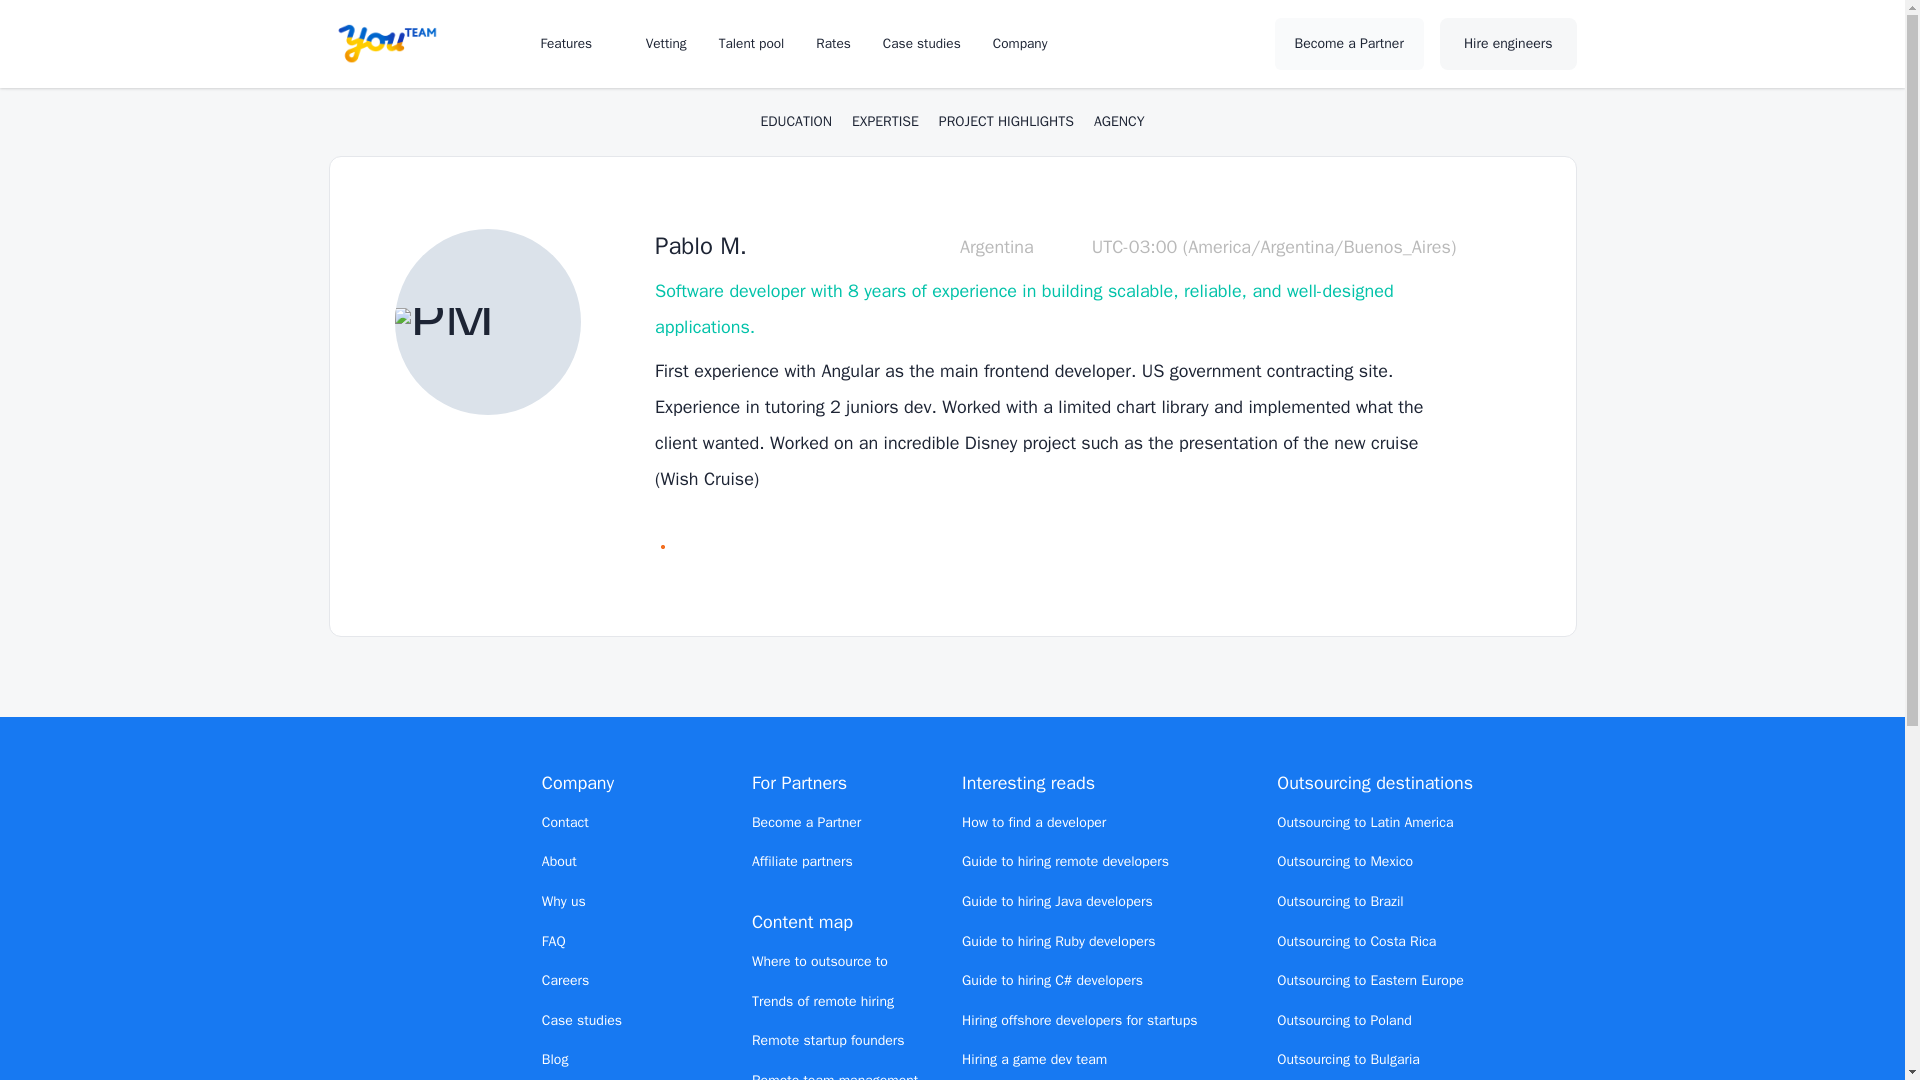  What do you see at coordinates (802, 862) in the screenshot?
I see `Affiliate partners` at bounding box center [802, 862].